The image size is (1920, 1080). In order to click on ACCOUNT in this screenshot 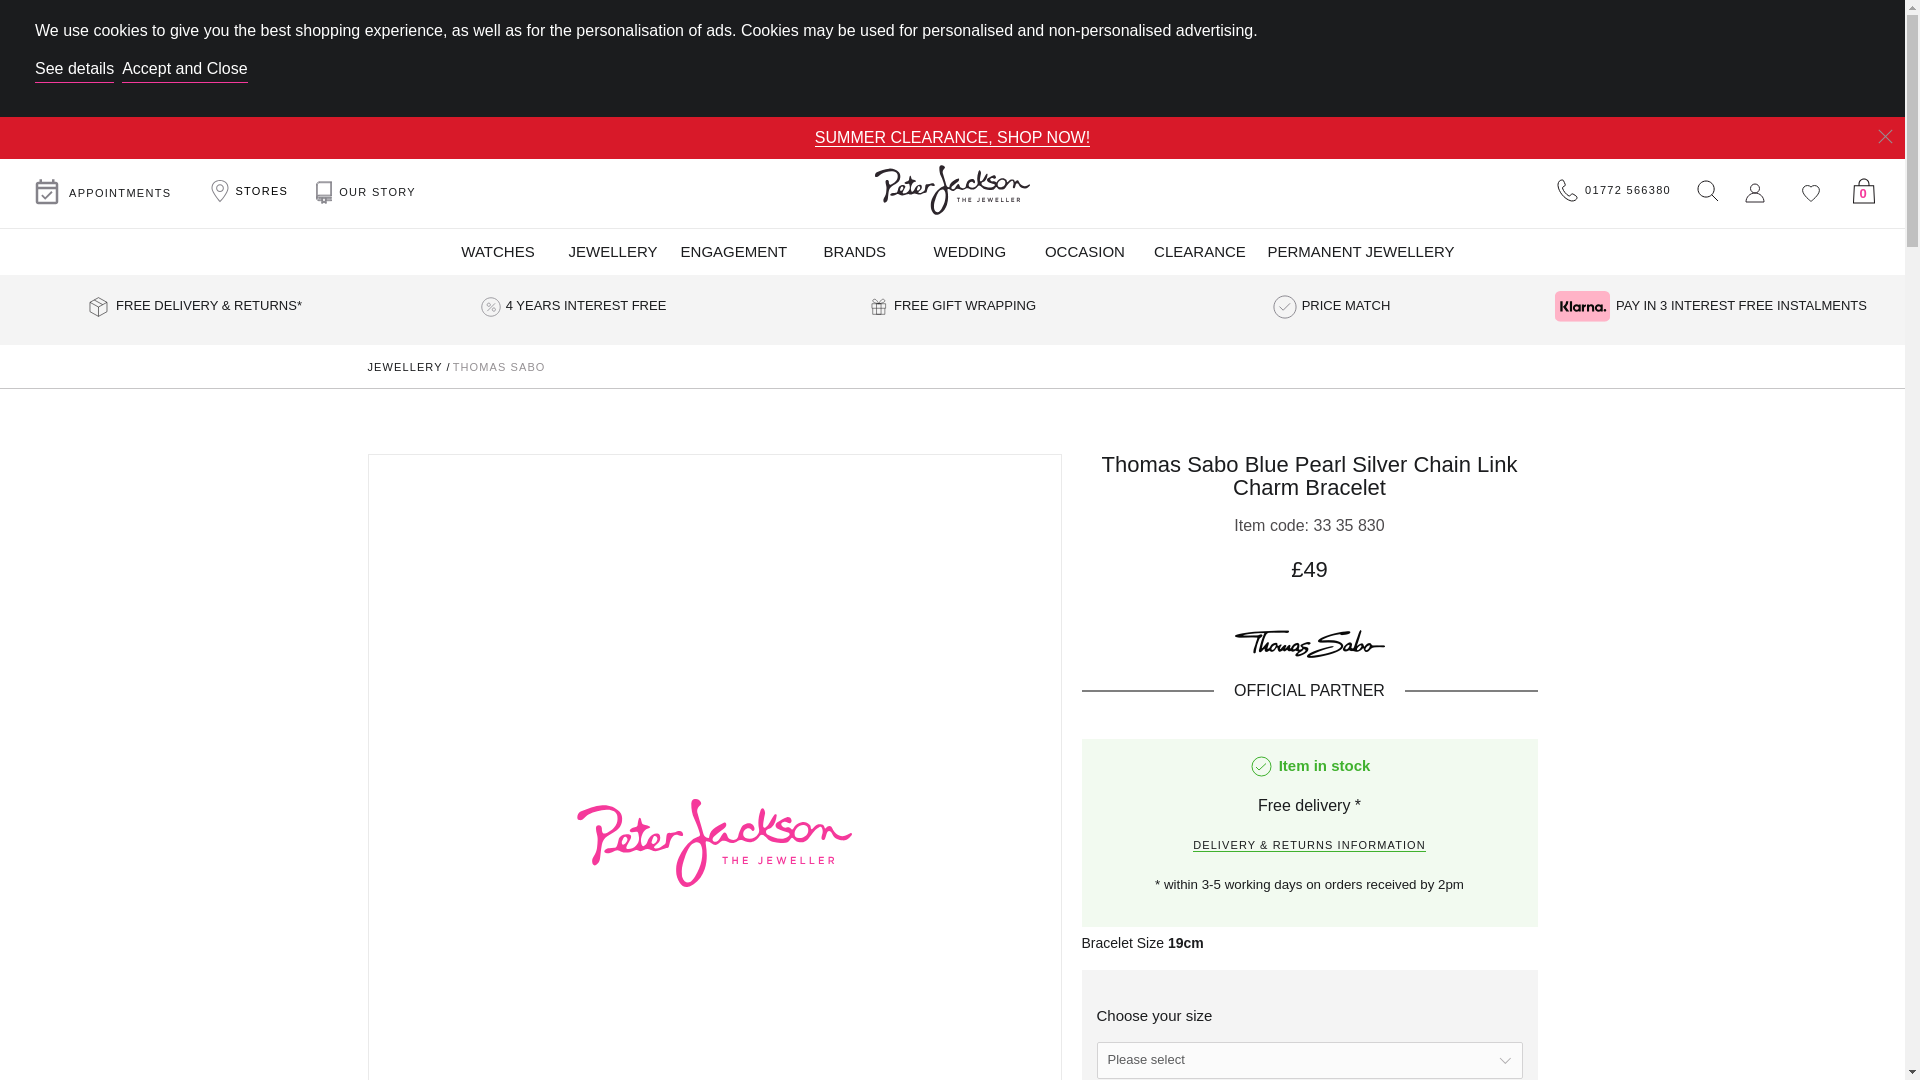, I will do `click(1754, 192)`.